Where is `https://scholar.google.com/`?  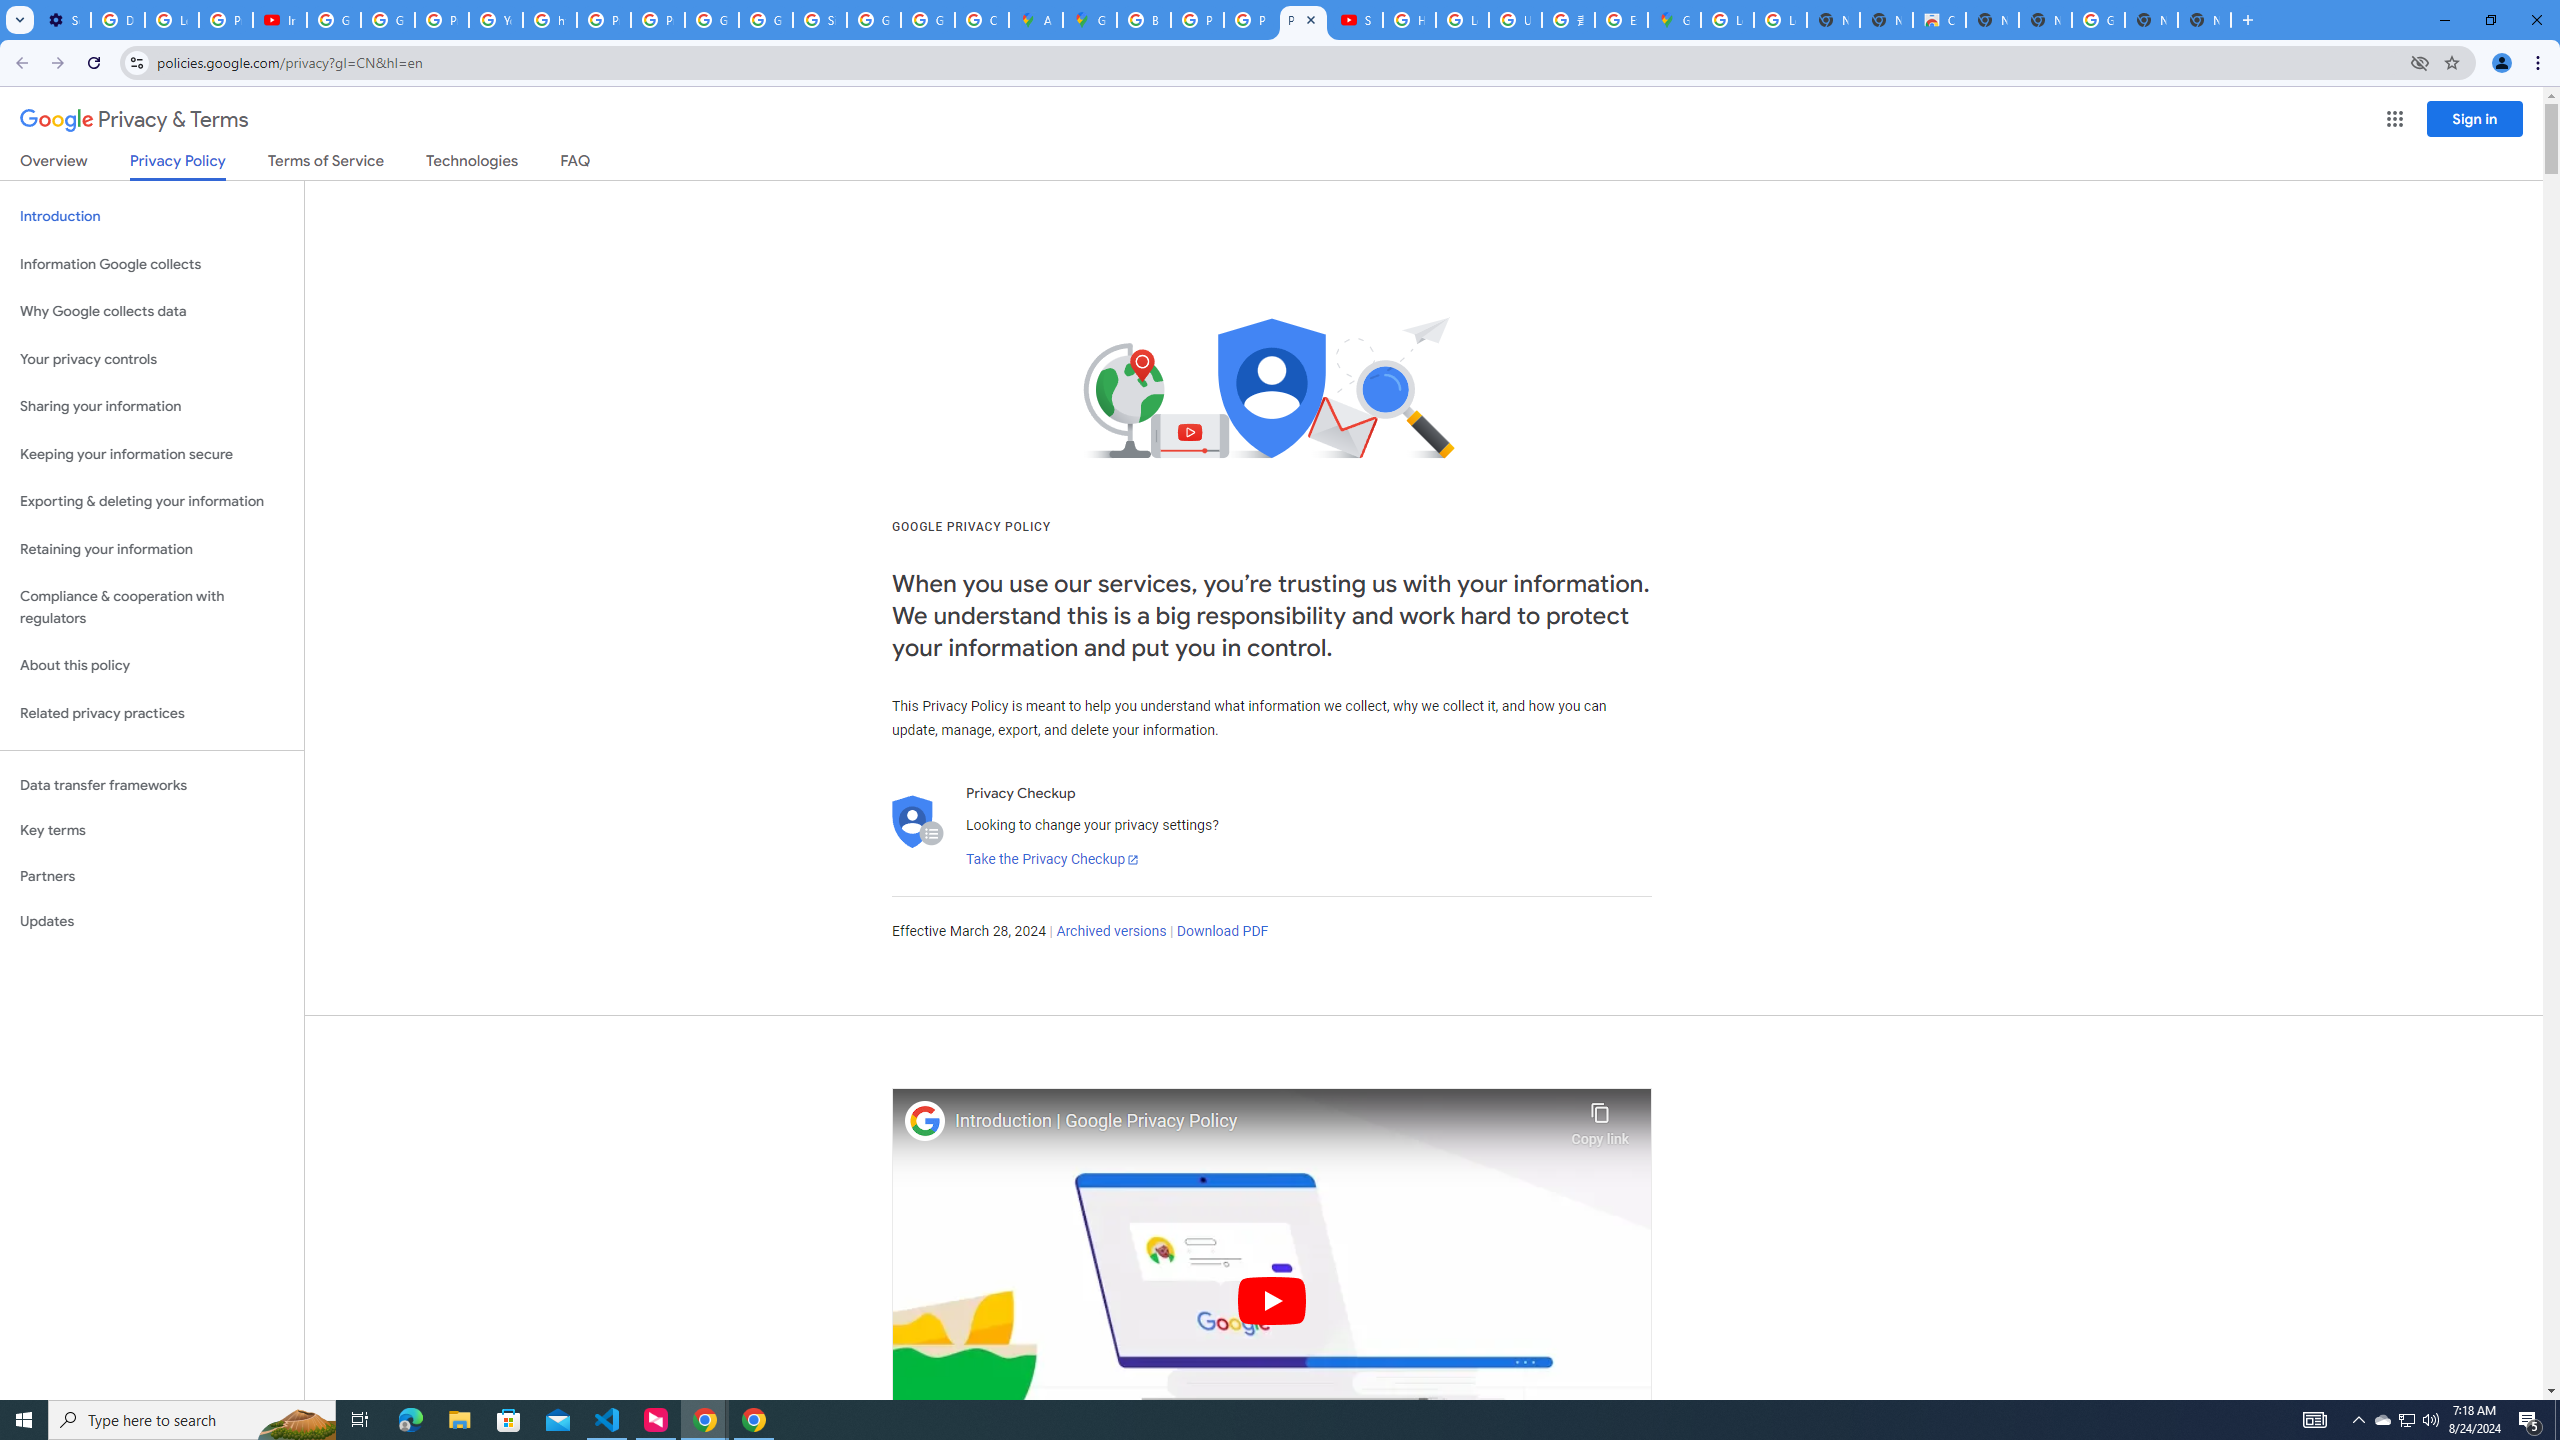 https://scholar.google.com/ is located at coordinates (550, 20).